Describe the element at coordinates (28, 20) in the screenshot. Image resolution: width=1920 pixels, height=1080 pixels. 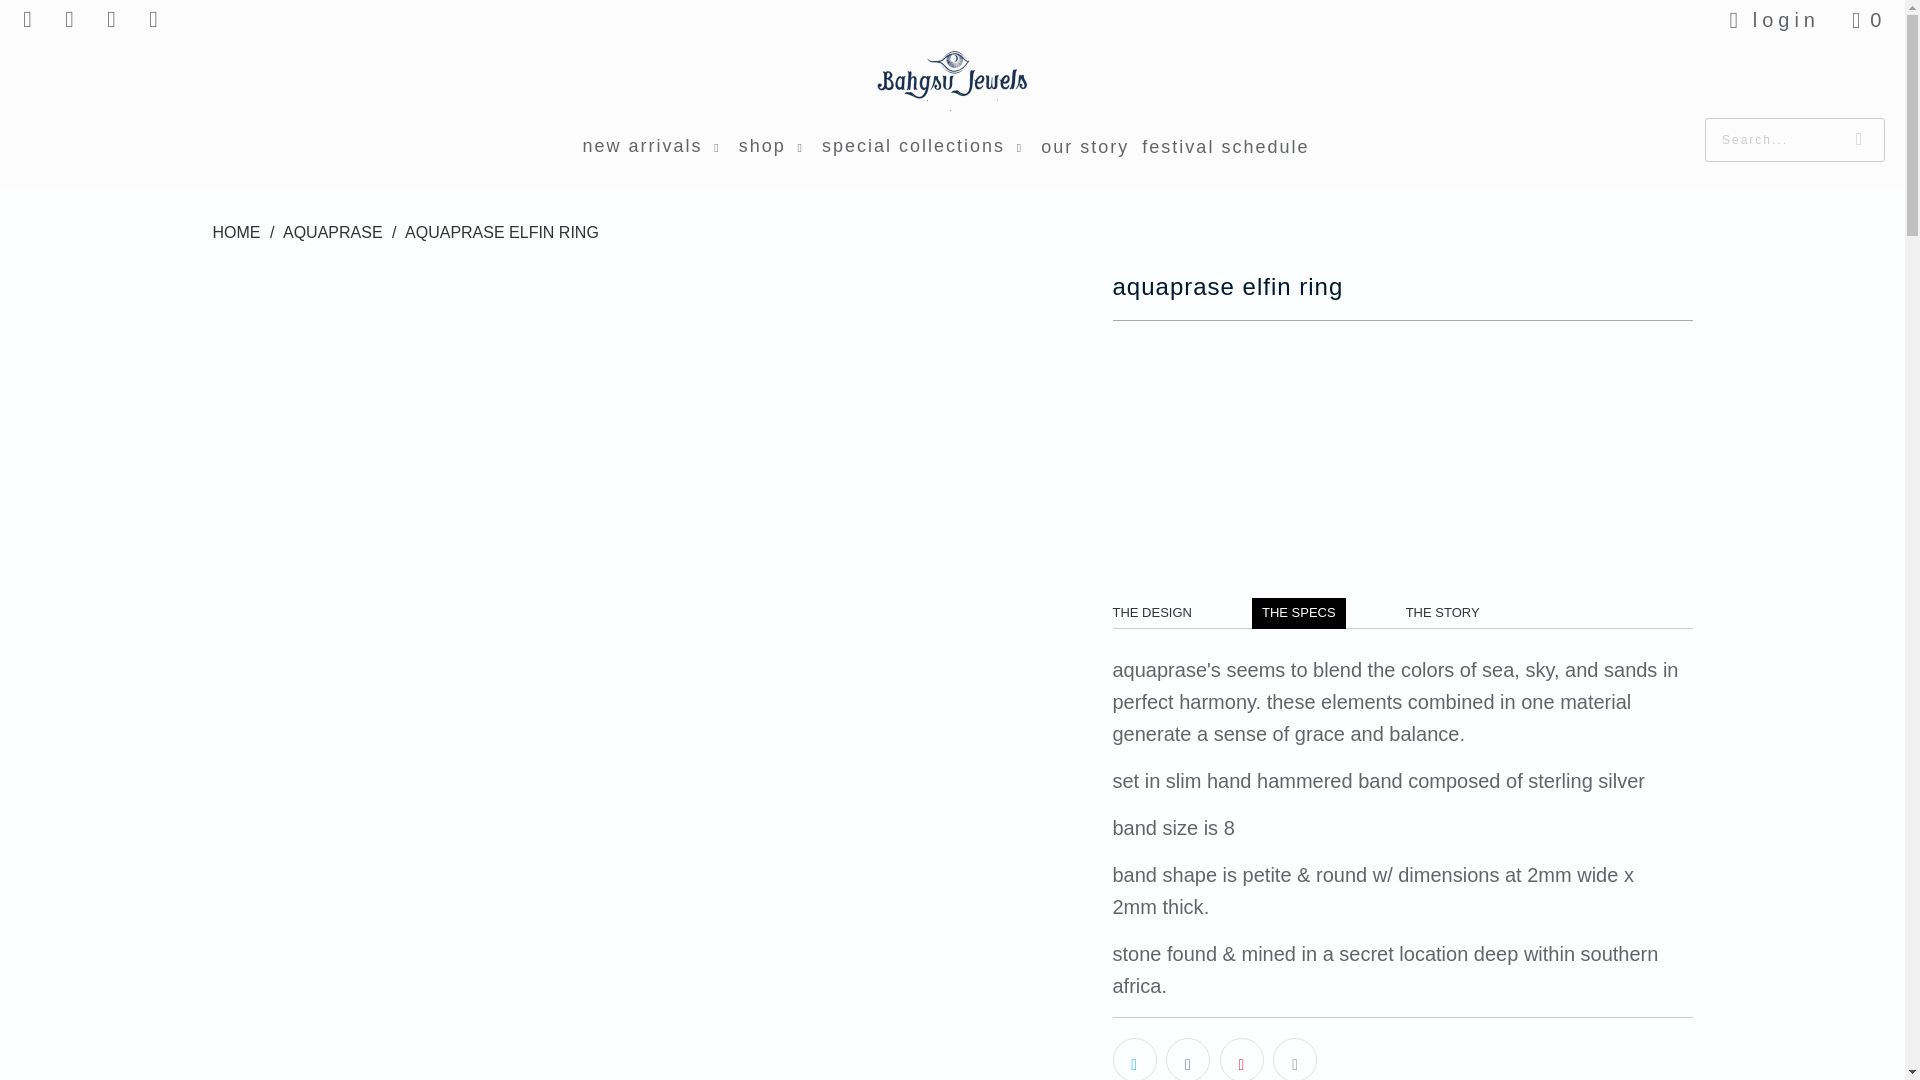
I see `Email Bahgsu Jewels` at that location.